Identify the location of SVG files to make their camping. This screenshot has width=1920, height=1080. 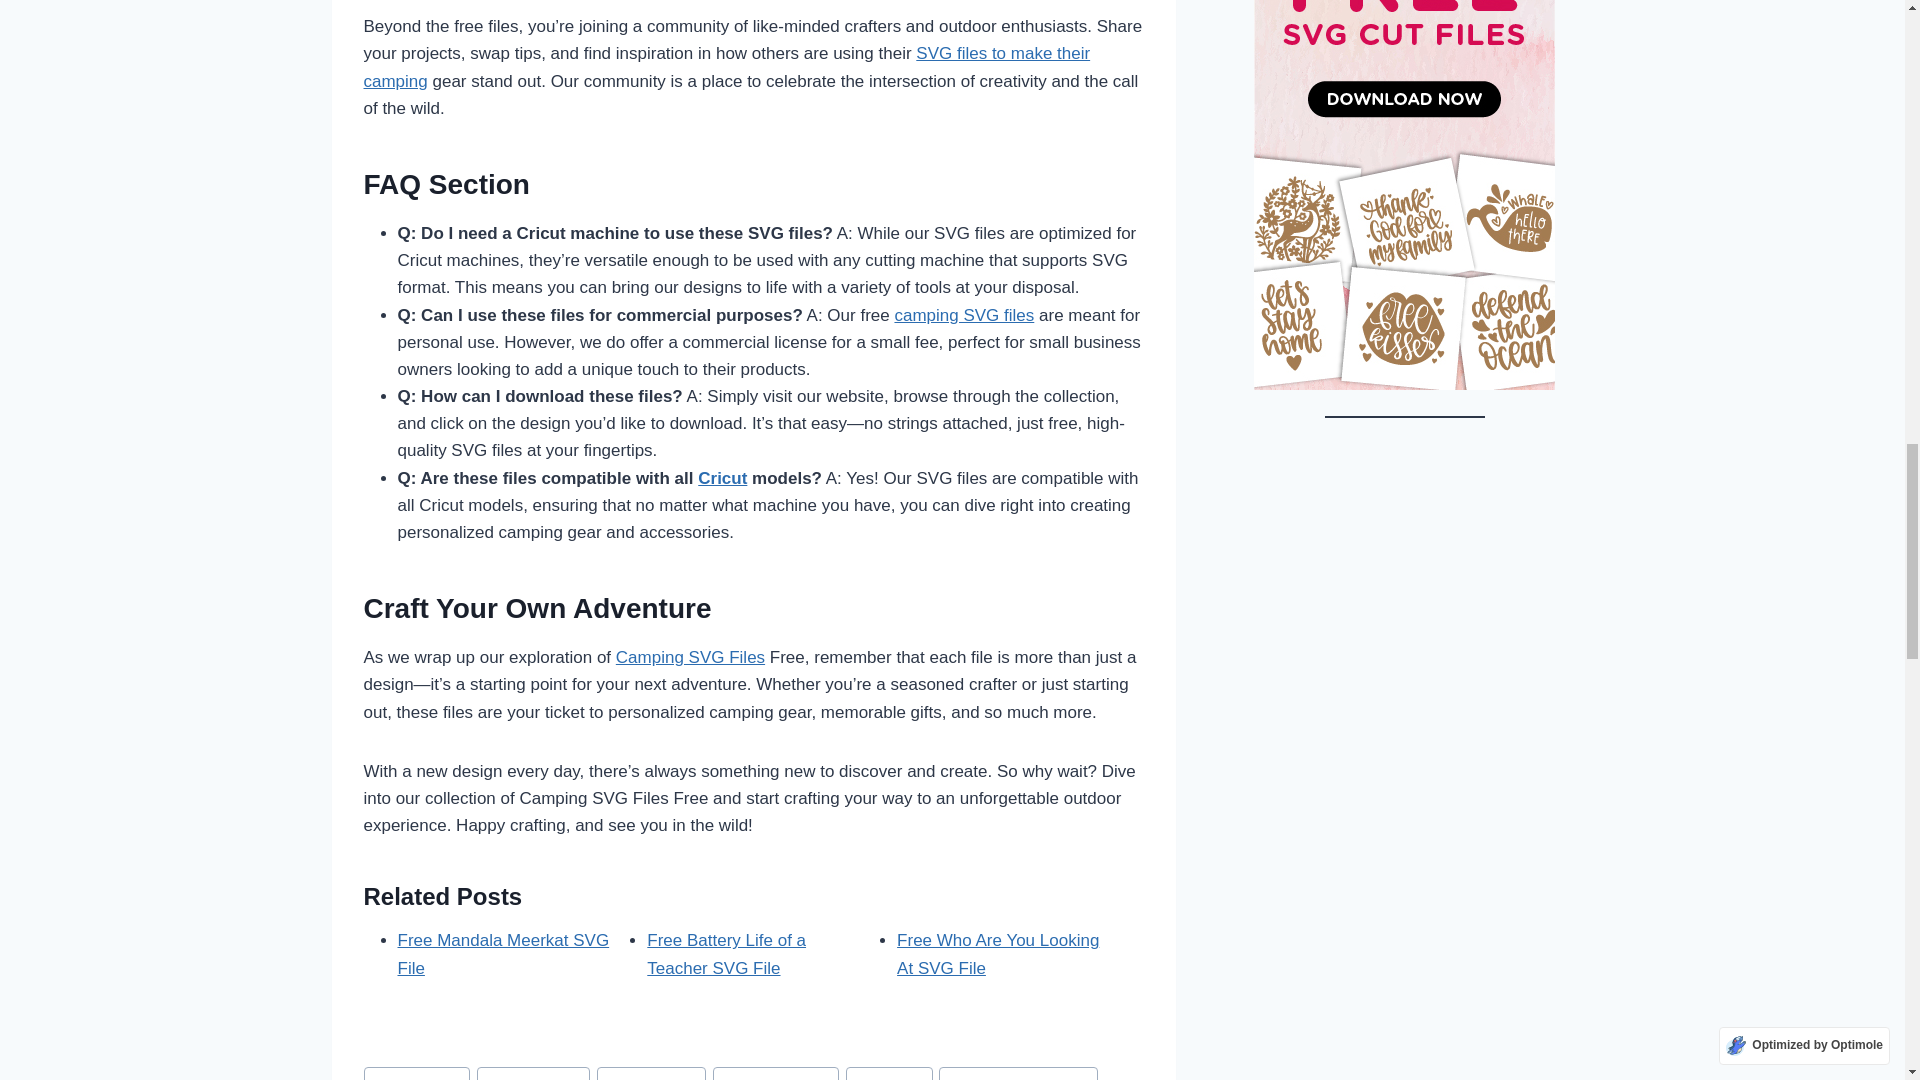
(727, 66).